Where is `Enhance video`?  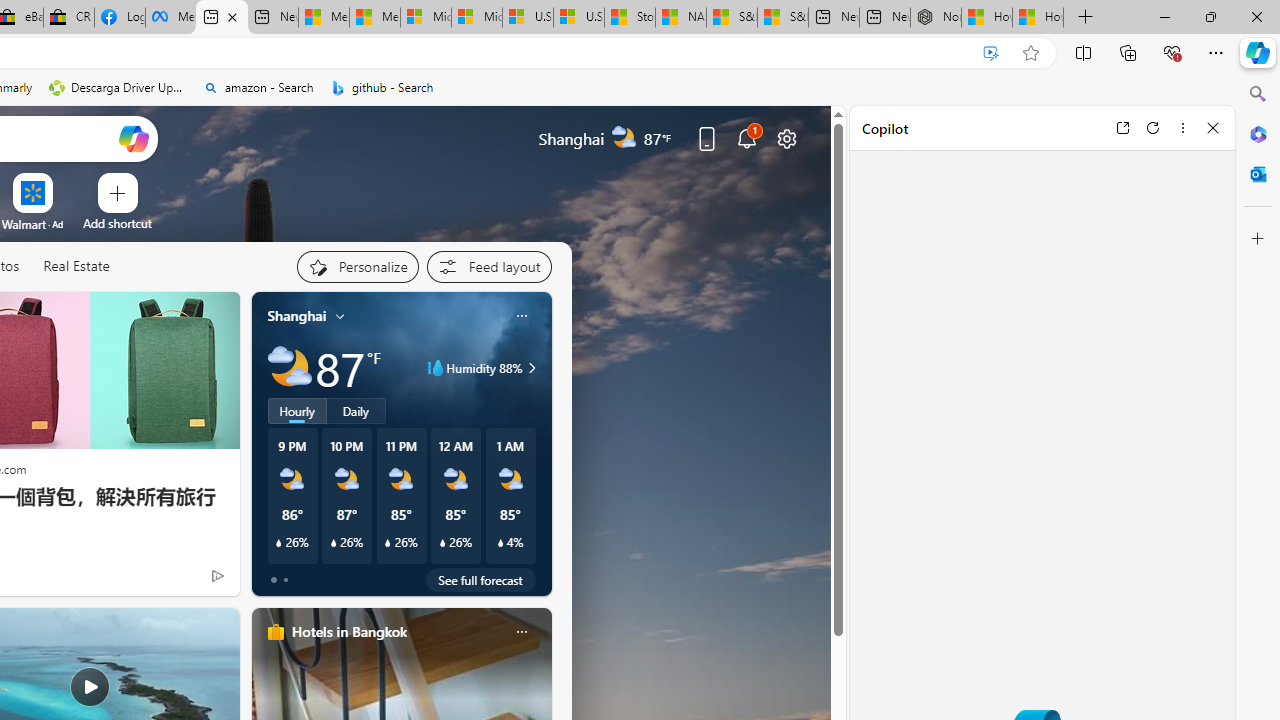
Enhance video is located at coordinates (991, 53).